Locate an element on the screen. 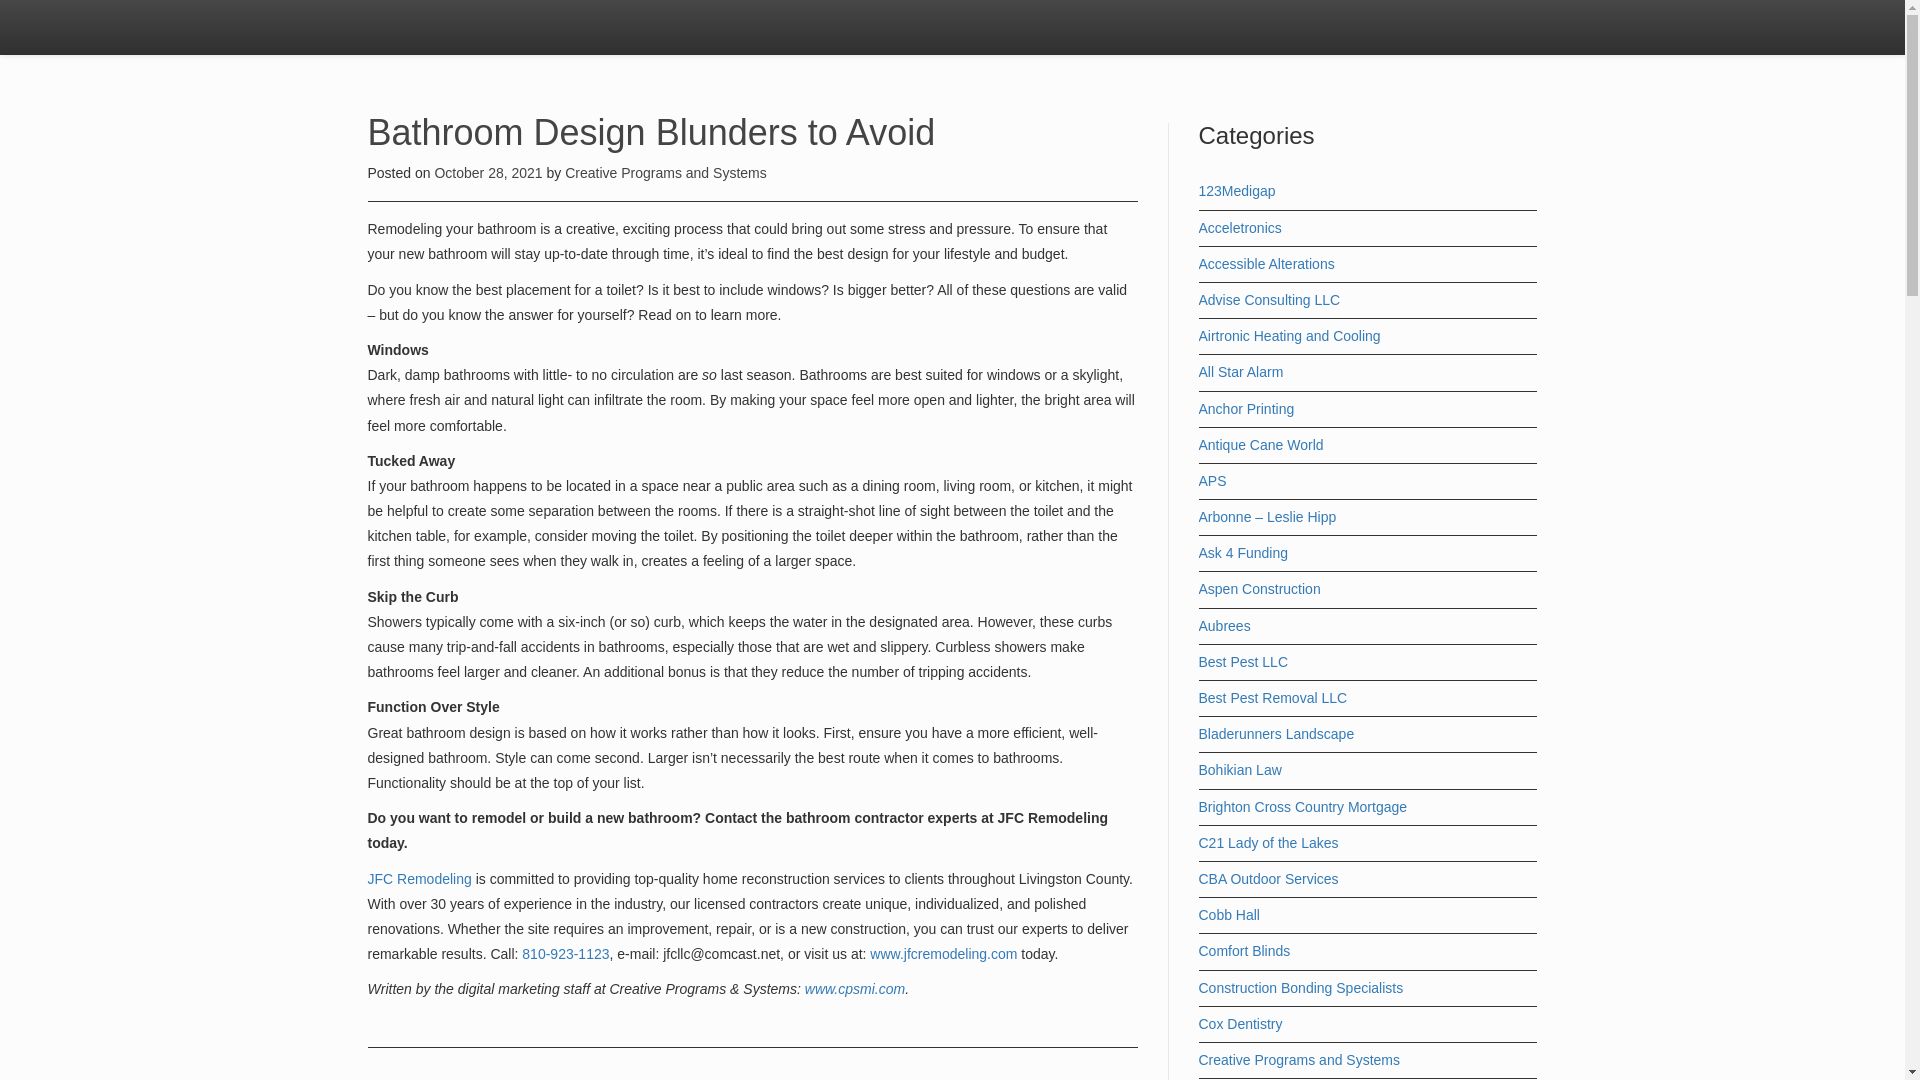 The width and height of the screenshot is (1920, 1080). Airtronic Heating and Cooling is located at coordinates (1289, 336).